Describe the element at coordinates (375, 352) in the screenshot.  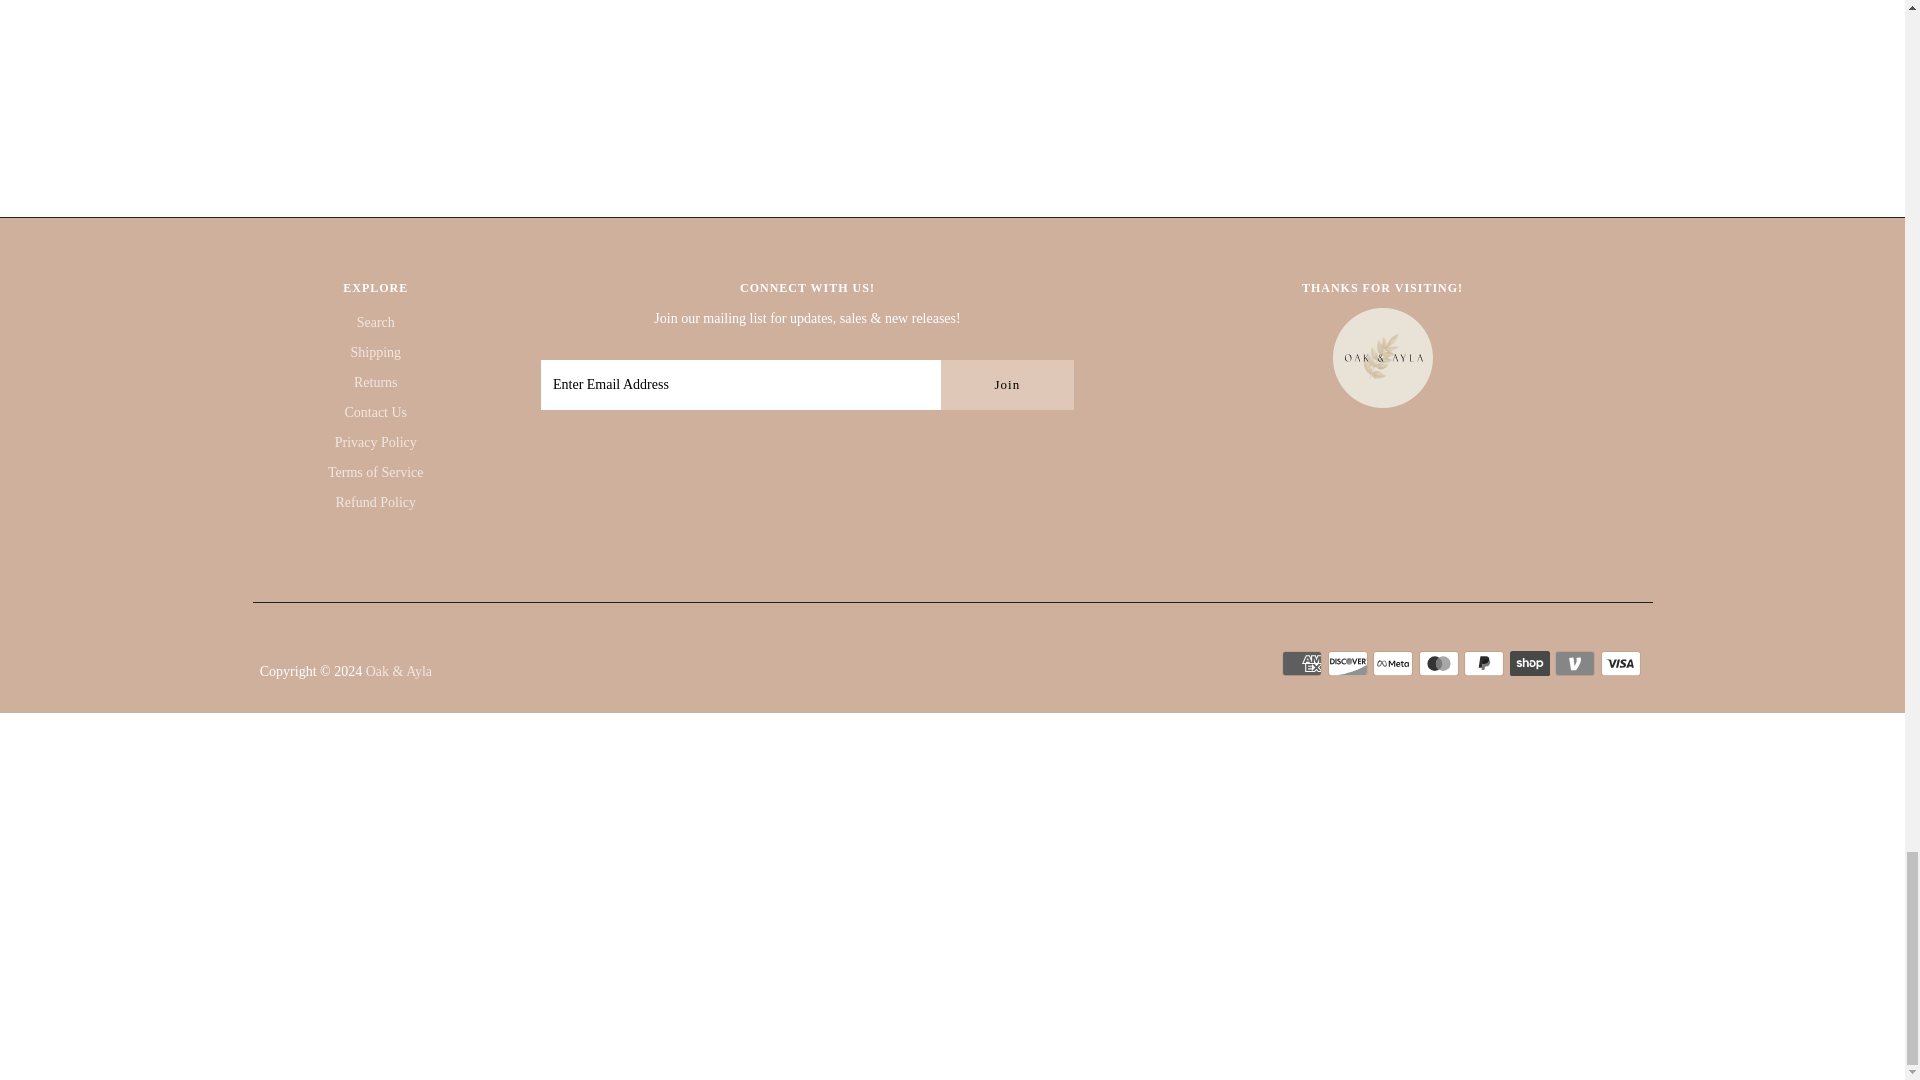
I see `Shipping` at that location.